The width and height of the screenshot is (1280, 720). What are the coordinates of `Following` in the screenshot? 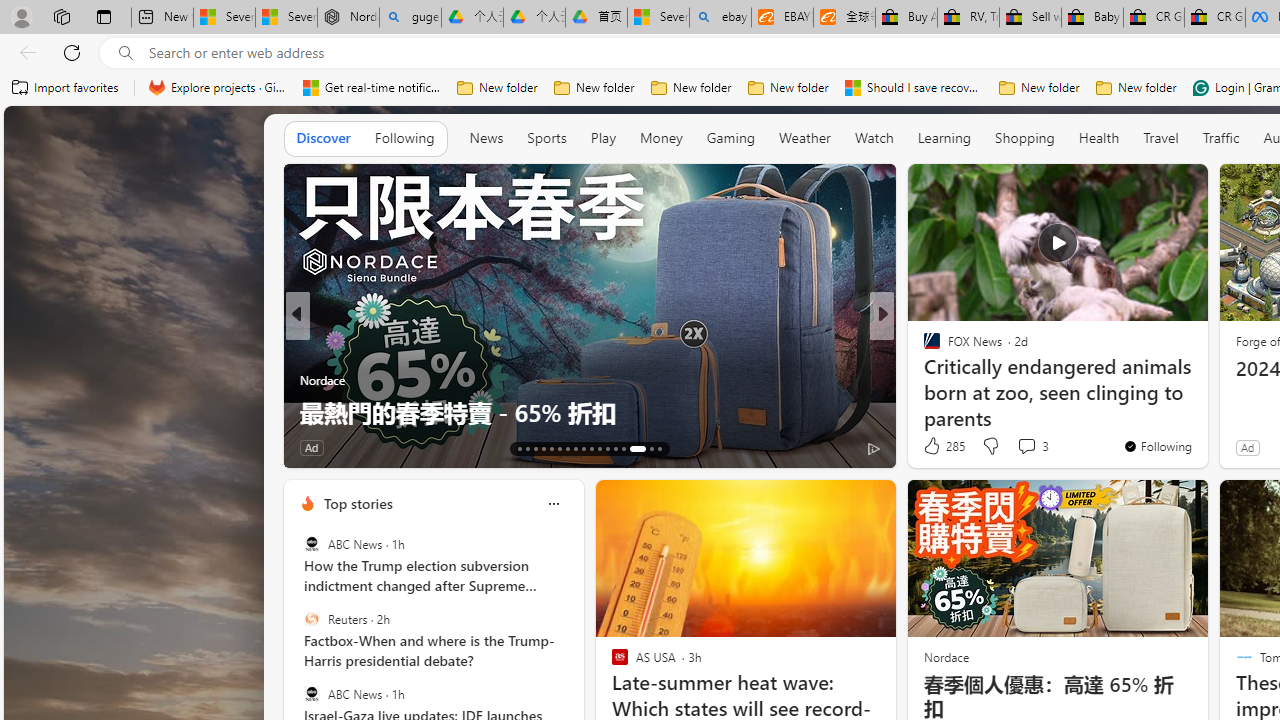 It's located at (404, 138).